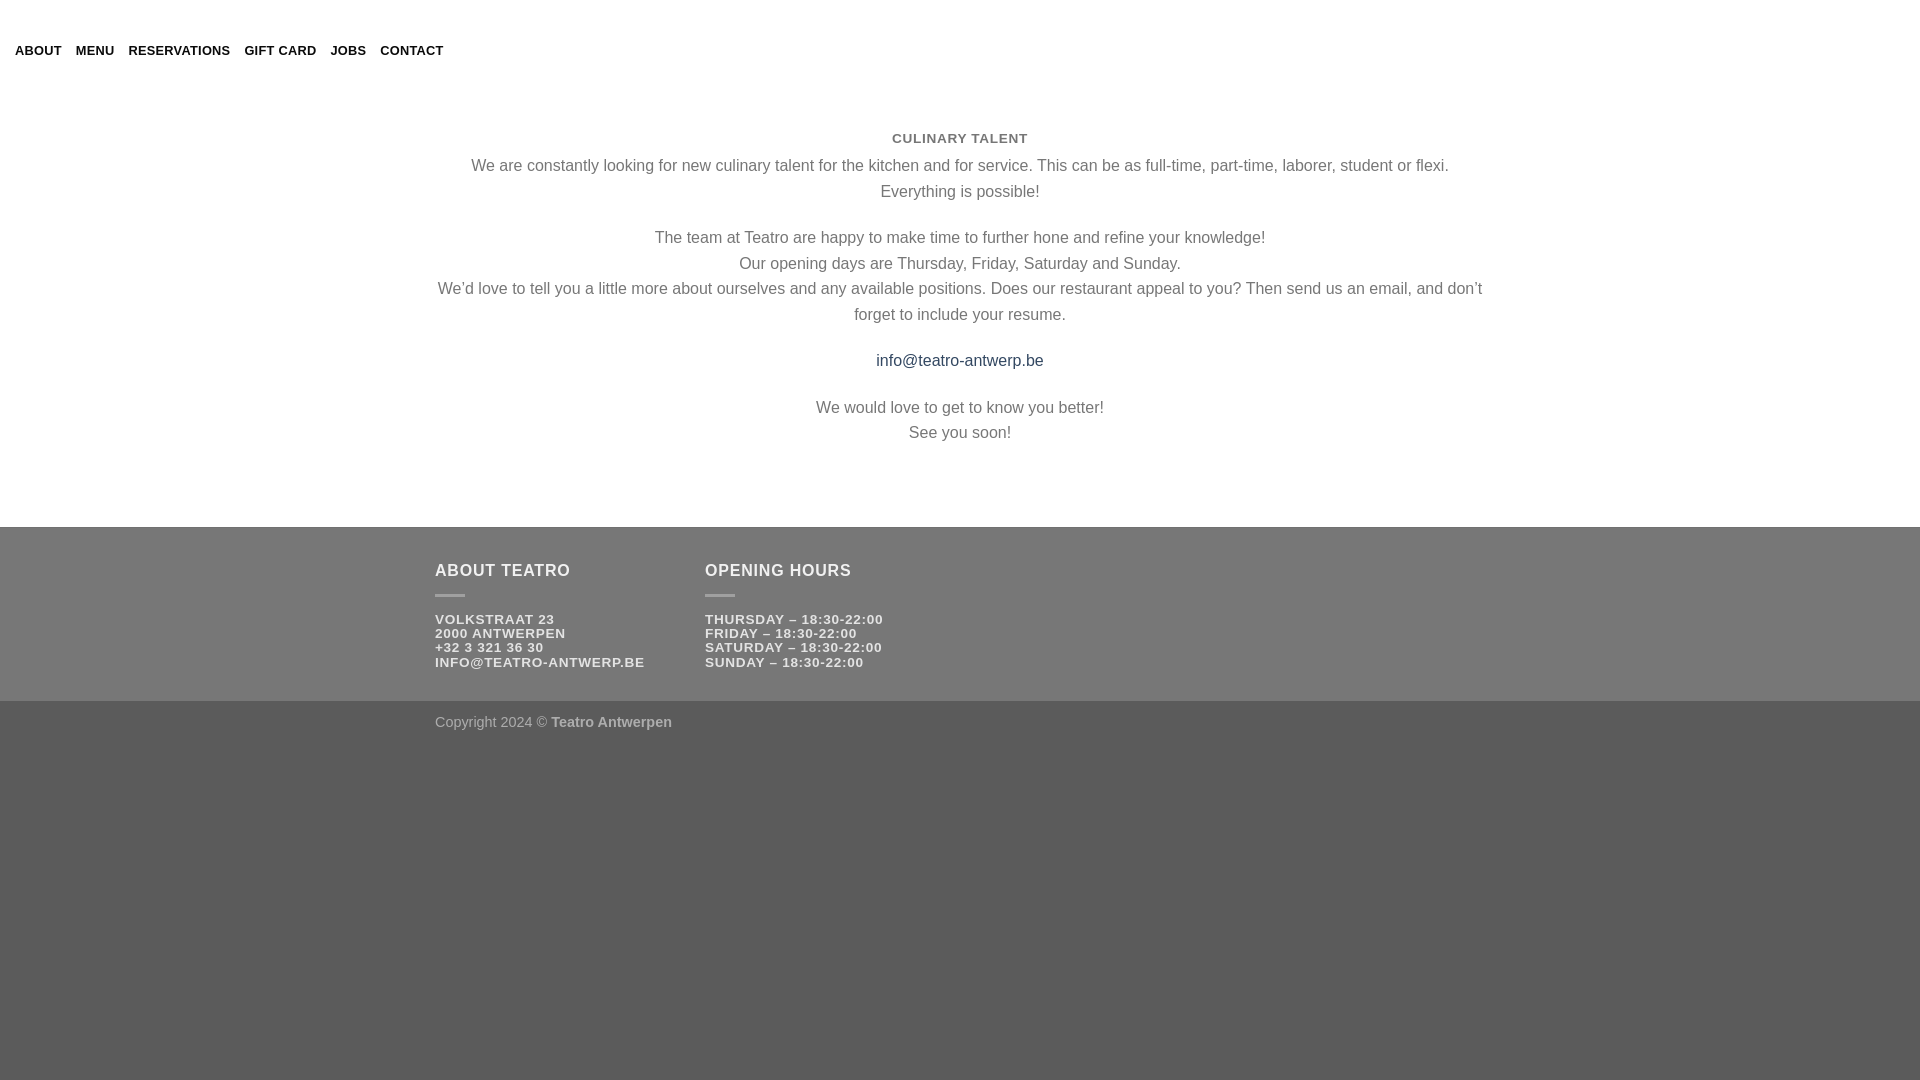 This screenshot has height=1080, width=1920. Describe the element at coordinates (280, 51) in the screenshot. I see `GIFT CARD` at that location.